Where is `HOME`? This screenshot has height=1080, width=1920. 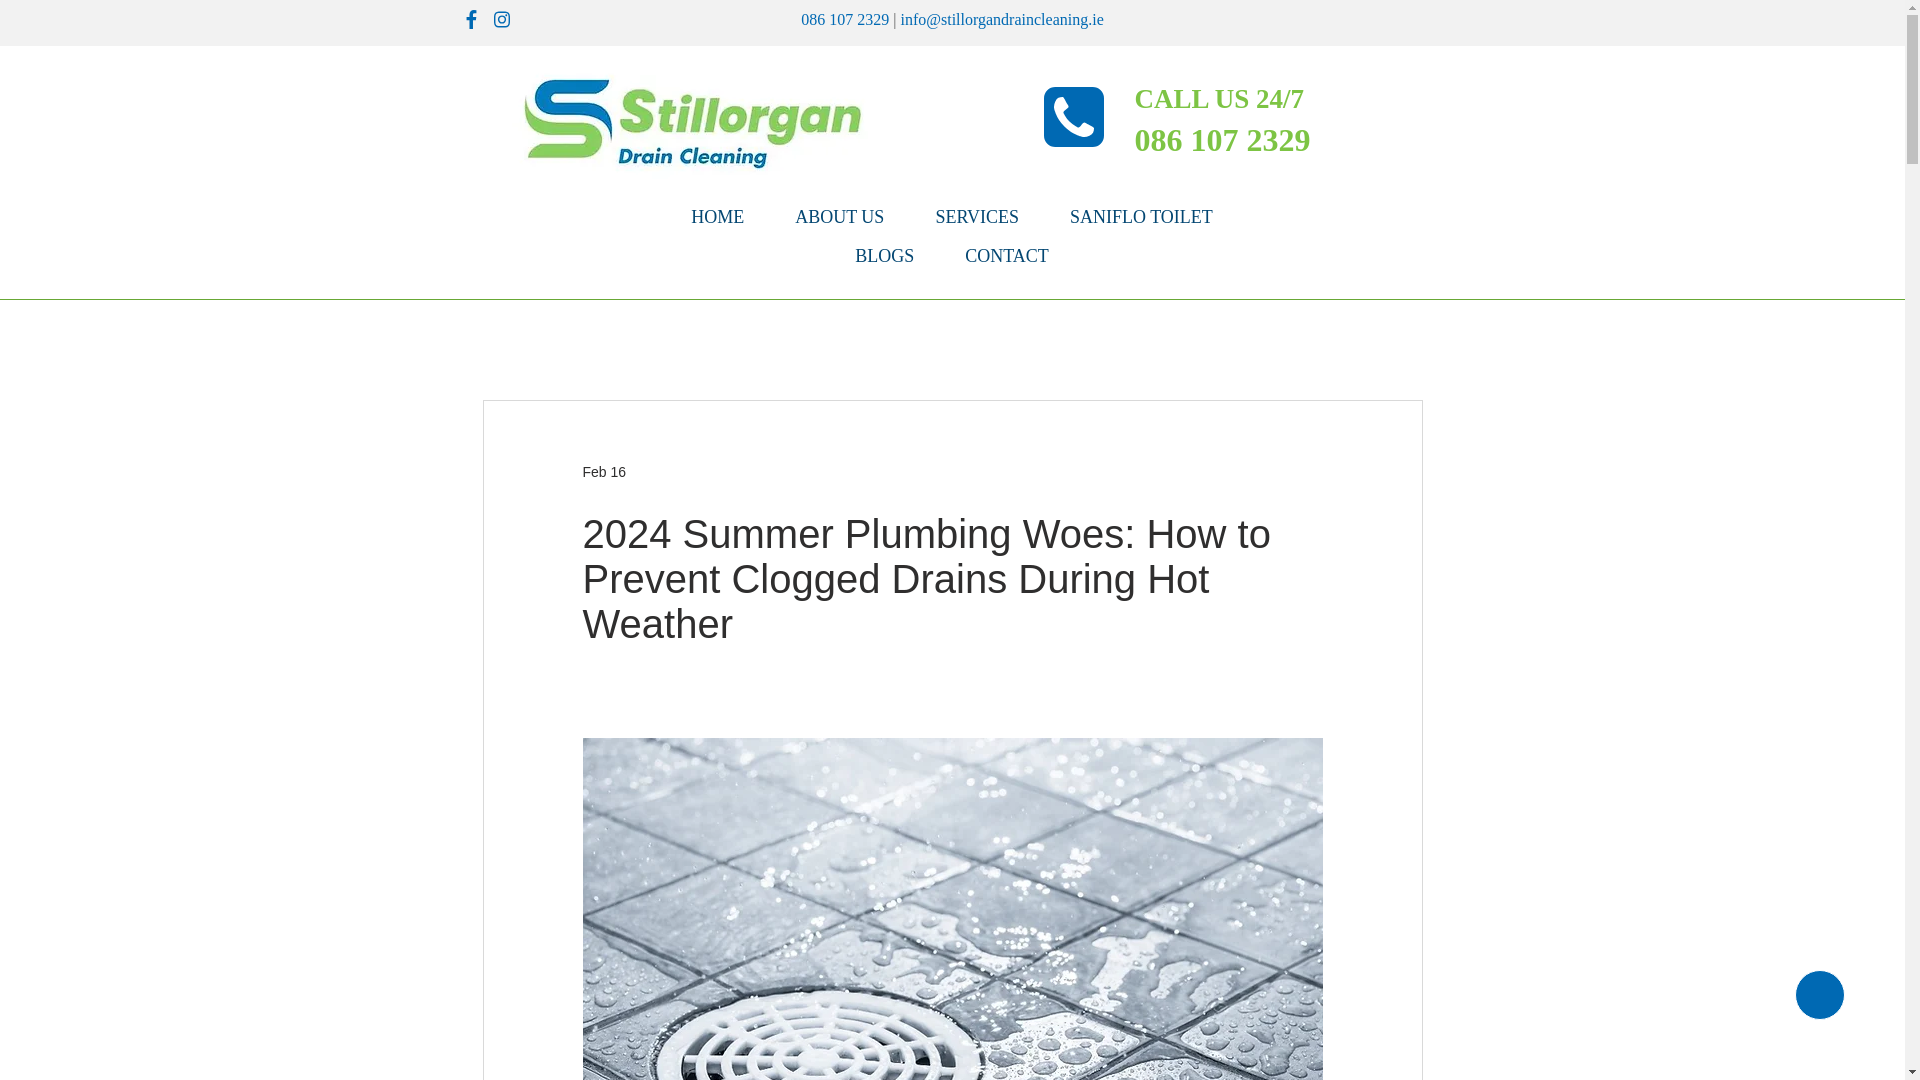
HOME is located at coordinates (718, 216).